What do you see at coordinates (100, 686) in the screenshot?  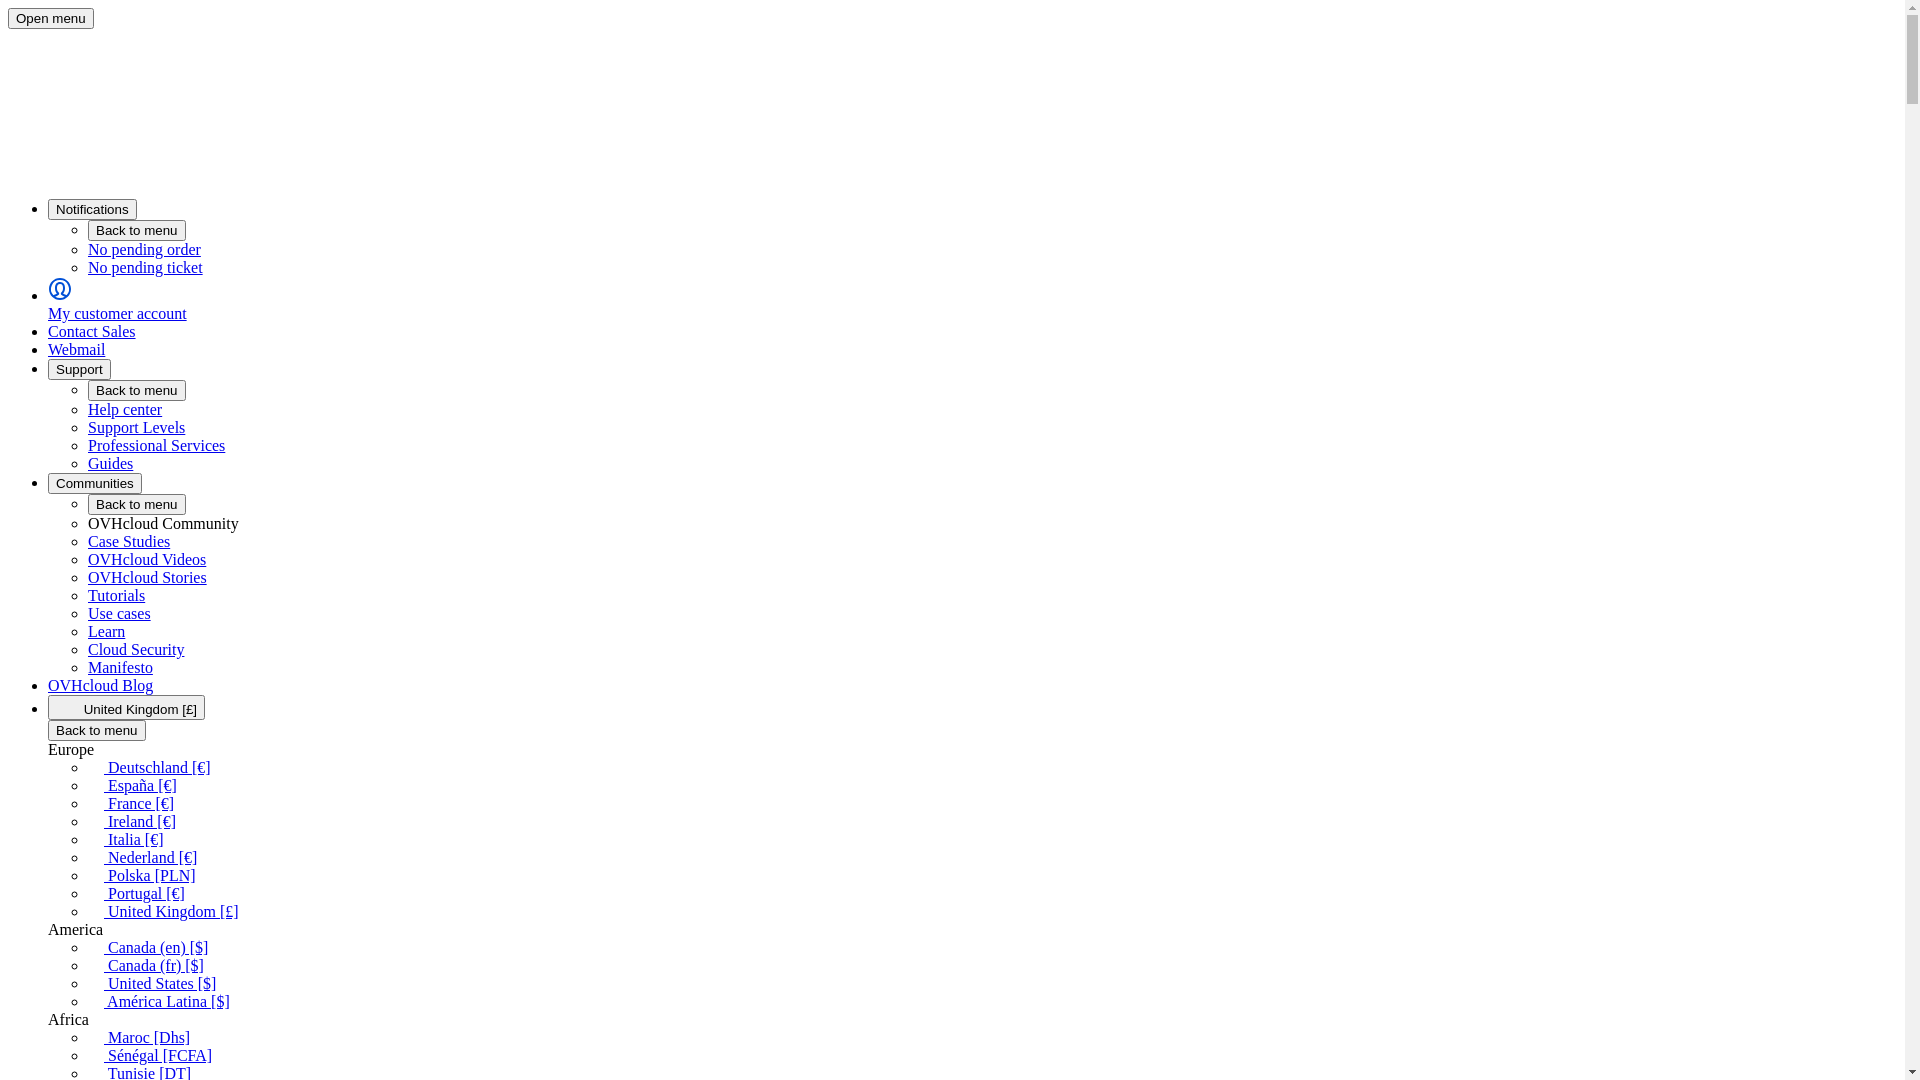 I see `OVHcloud Blog` at bounding box center [100, 686].